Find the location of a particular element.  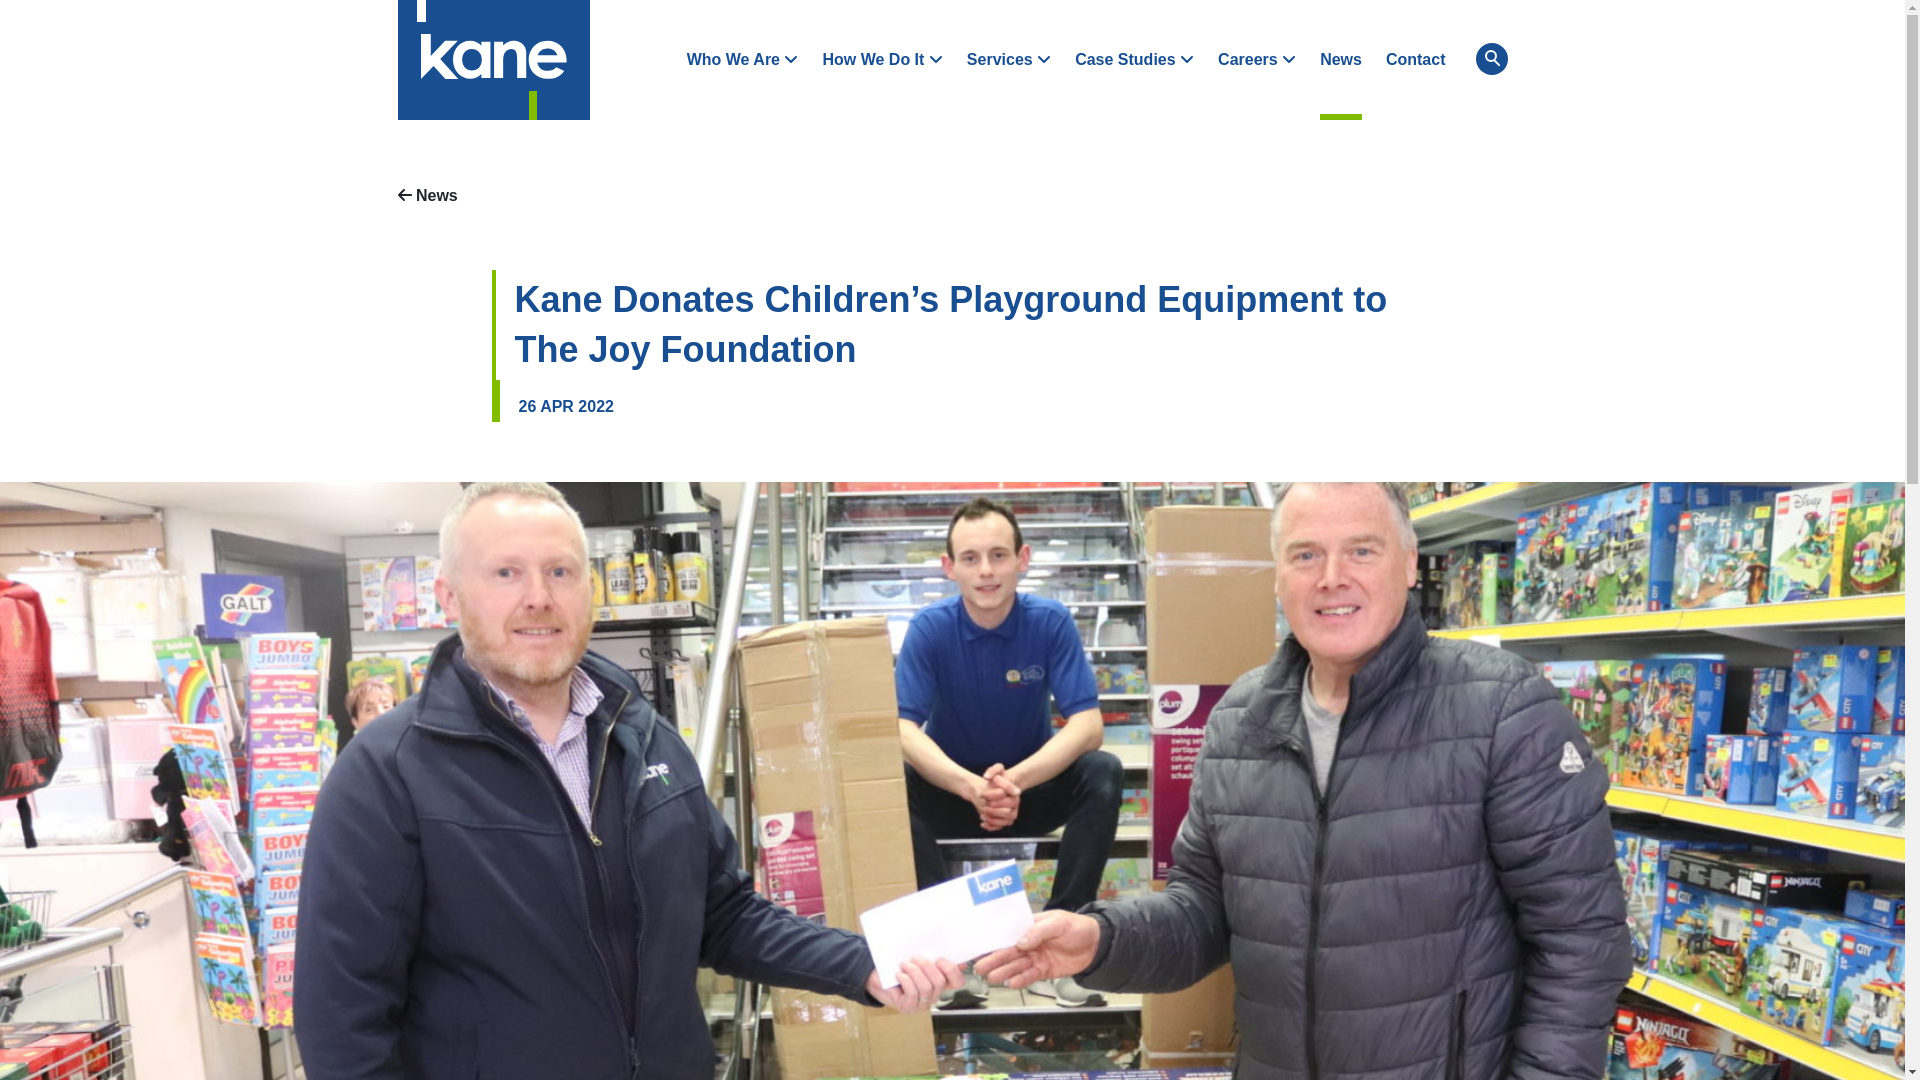

Who We Are is located at coordinates (742, 60).